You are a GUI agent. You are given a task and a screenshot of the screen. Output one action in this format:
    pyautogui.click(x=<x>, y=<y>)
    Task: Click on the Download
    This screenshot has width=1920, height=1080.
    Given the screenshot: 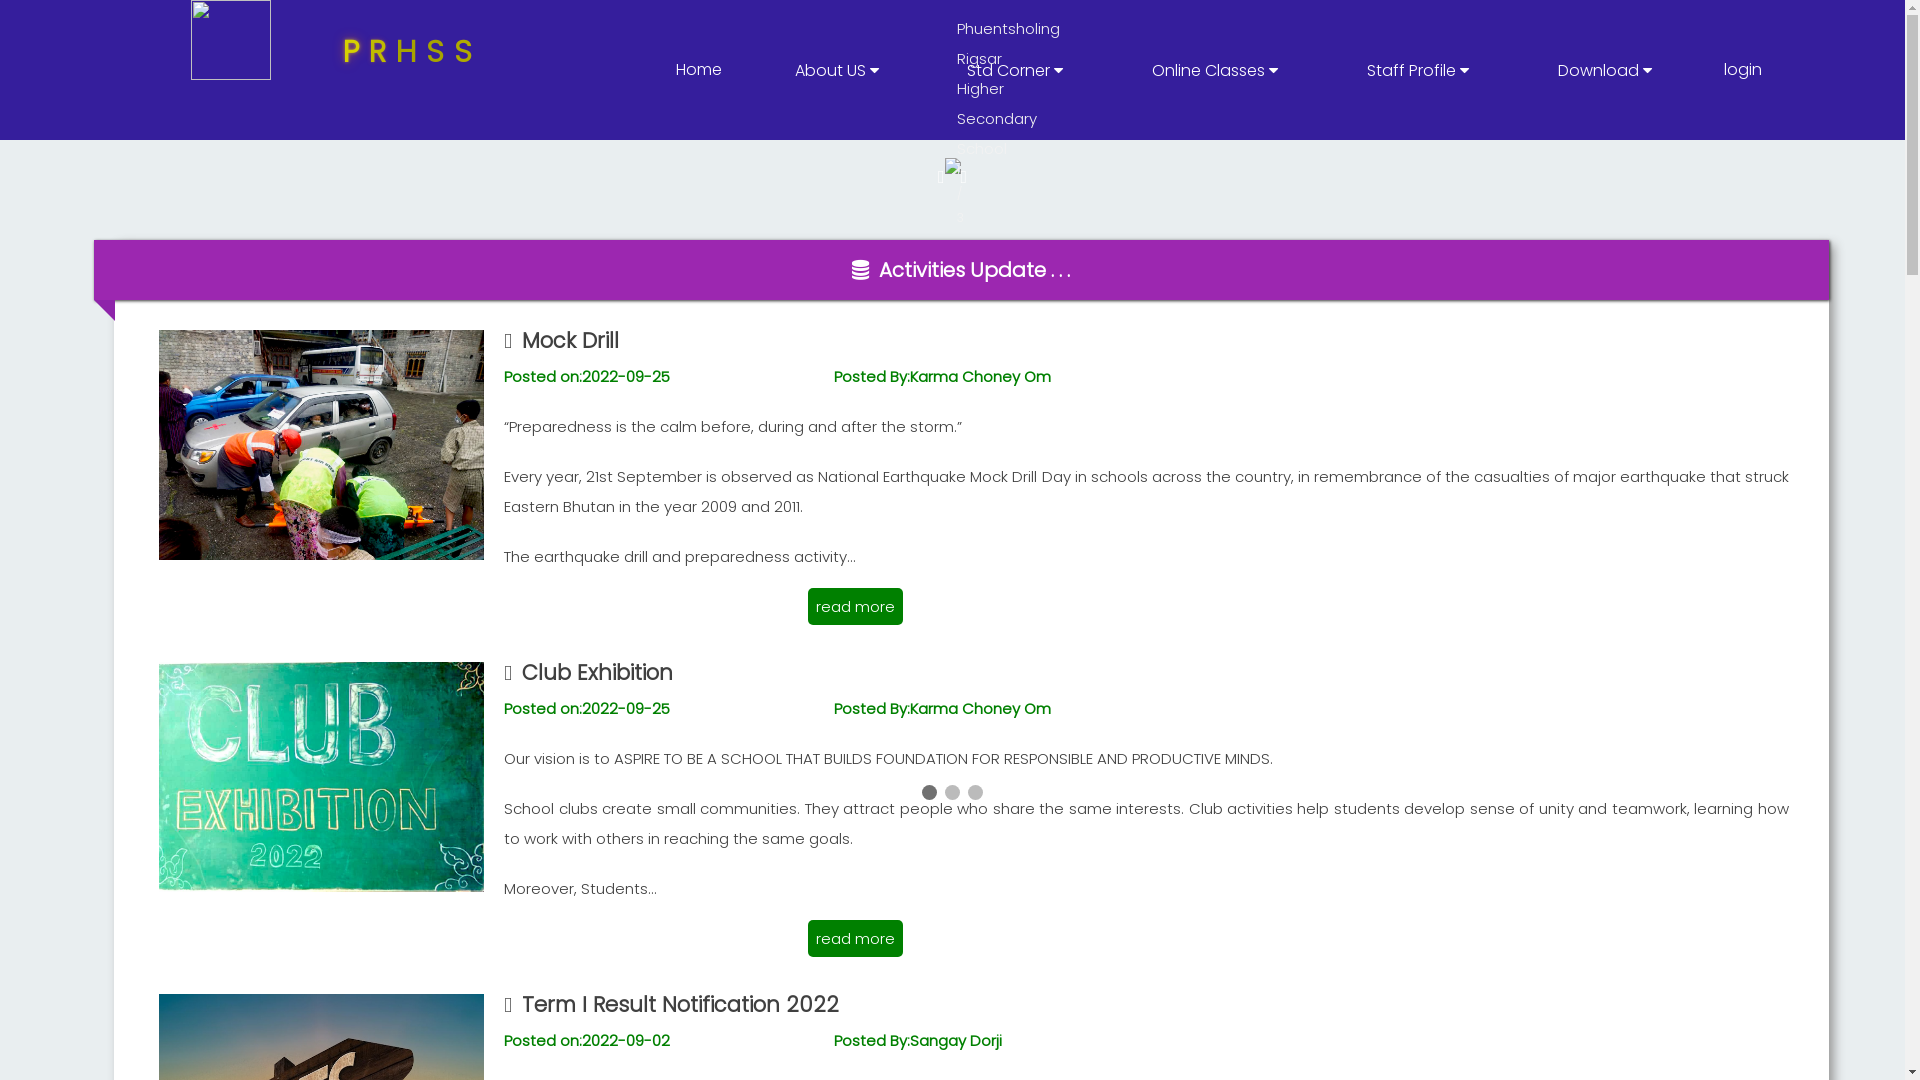 What is the action you would take?
    pyautogui.click(x=1605, y=70)
    